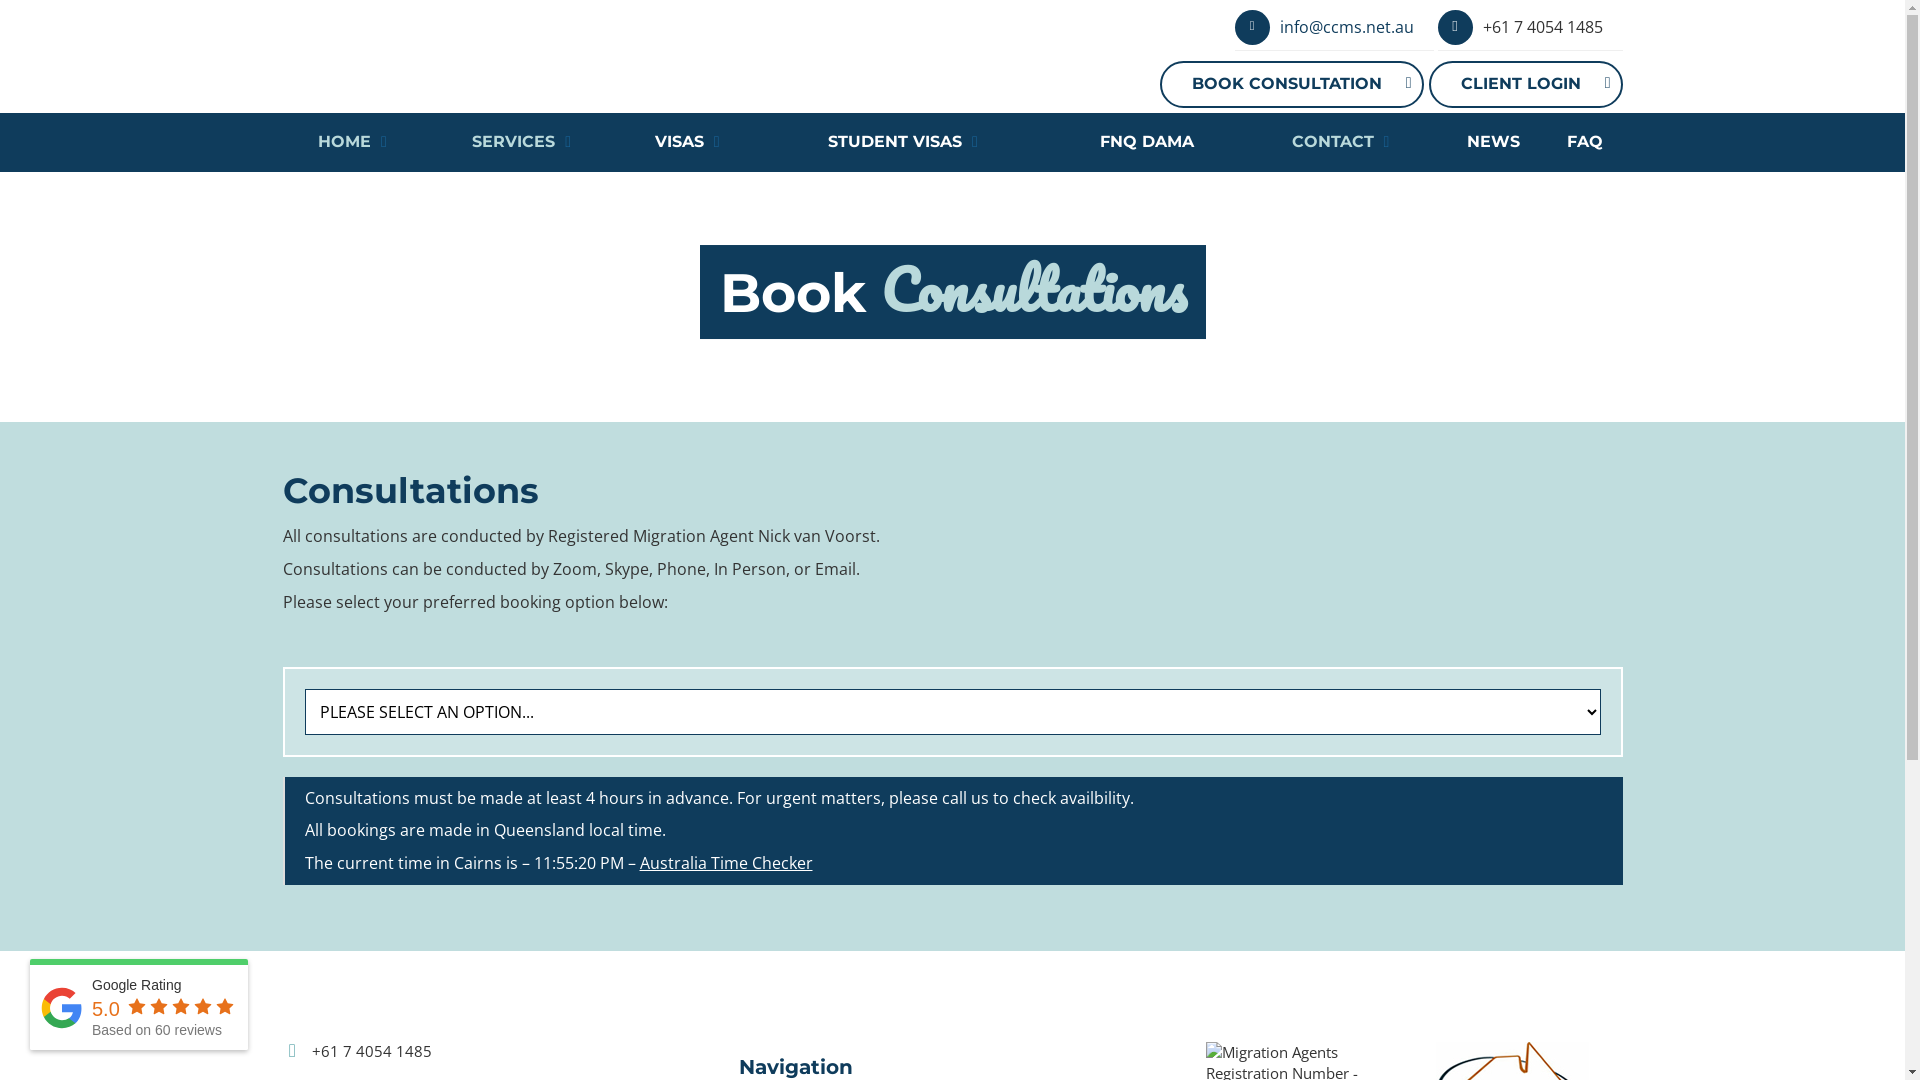  I want to click on VISAS, so click(687, 142).